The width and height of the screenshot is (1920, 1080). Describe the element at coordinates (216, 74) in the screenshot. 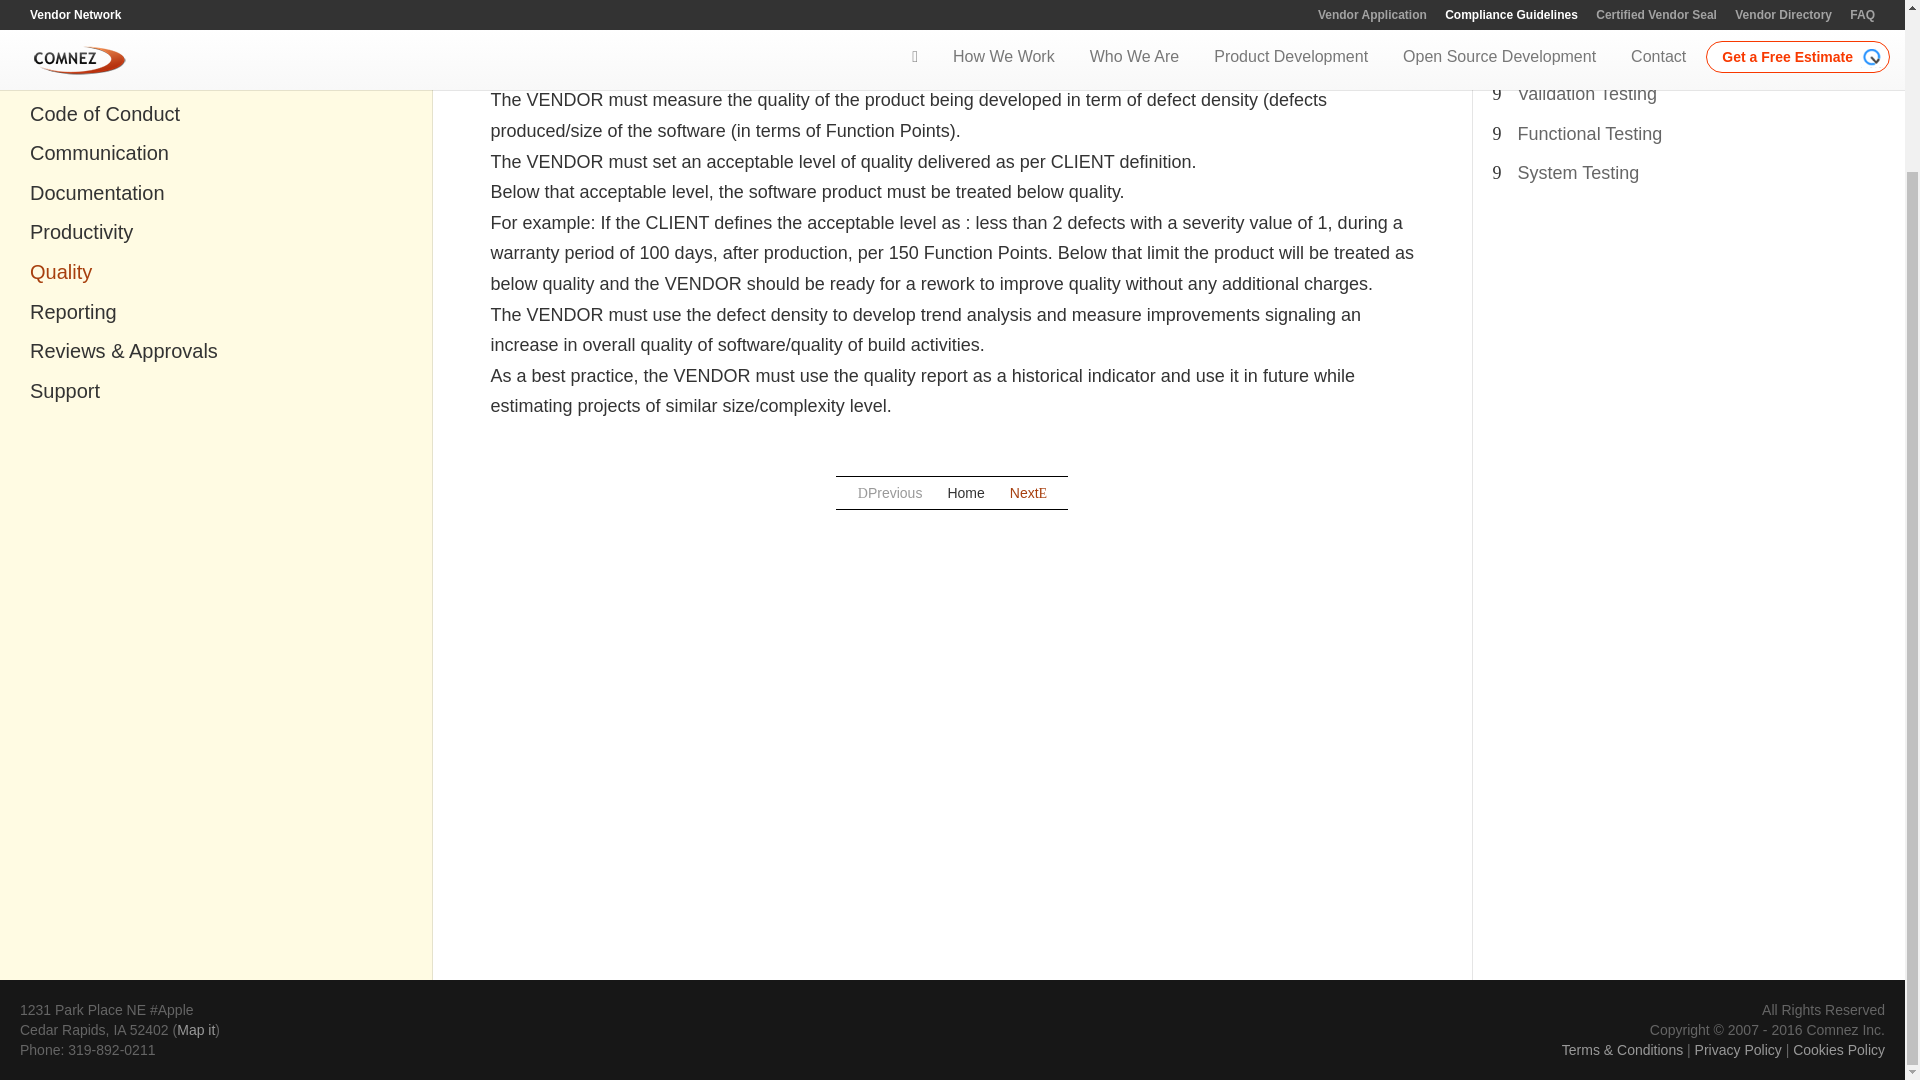

I see `Introduction` at that location.